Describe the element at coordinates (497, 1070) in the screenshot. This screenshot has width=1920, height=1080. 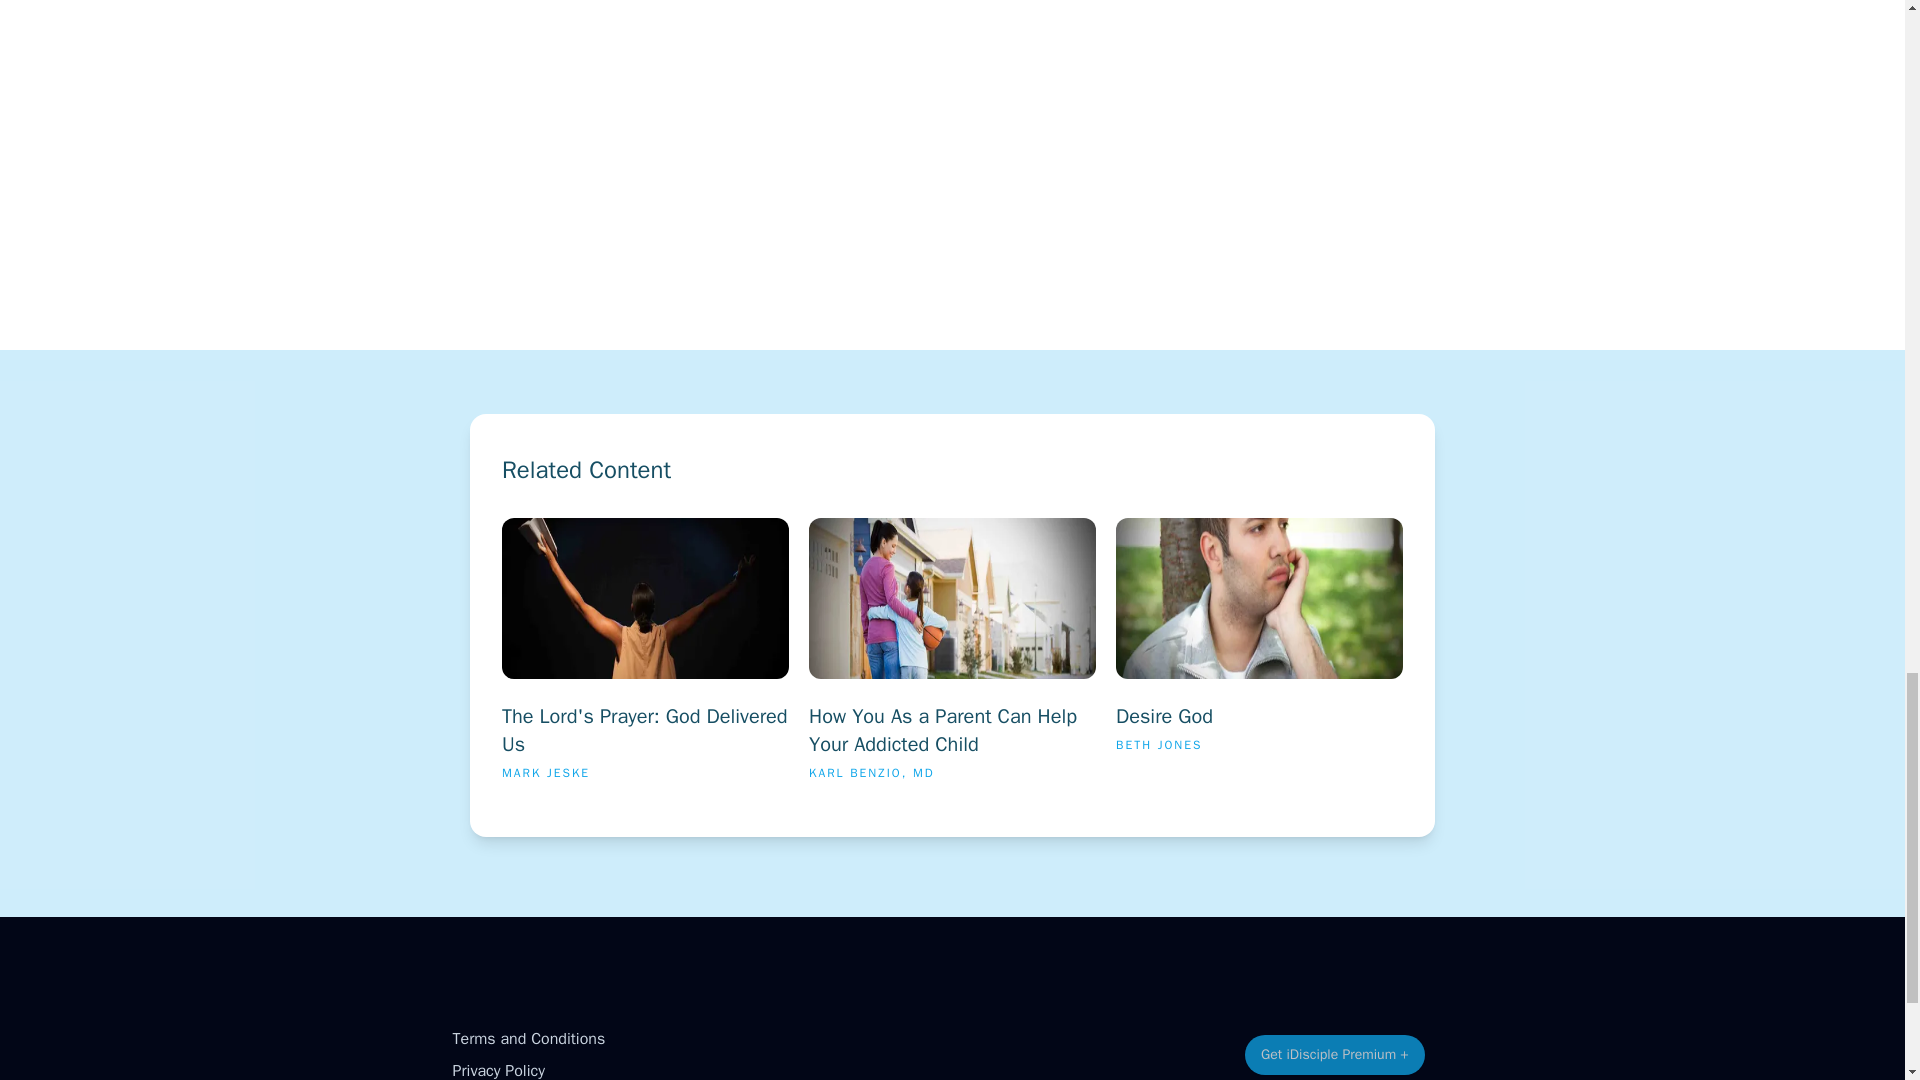
I see `Privacy Policy` at that location.